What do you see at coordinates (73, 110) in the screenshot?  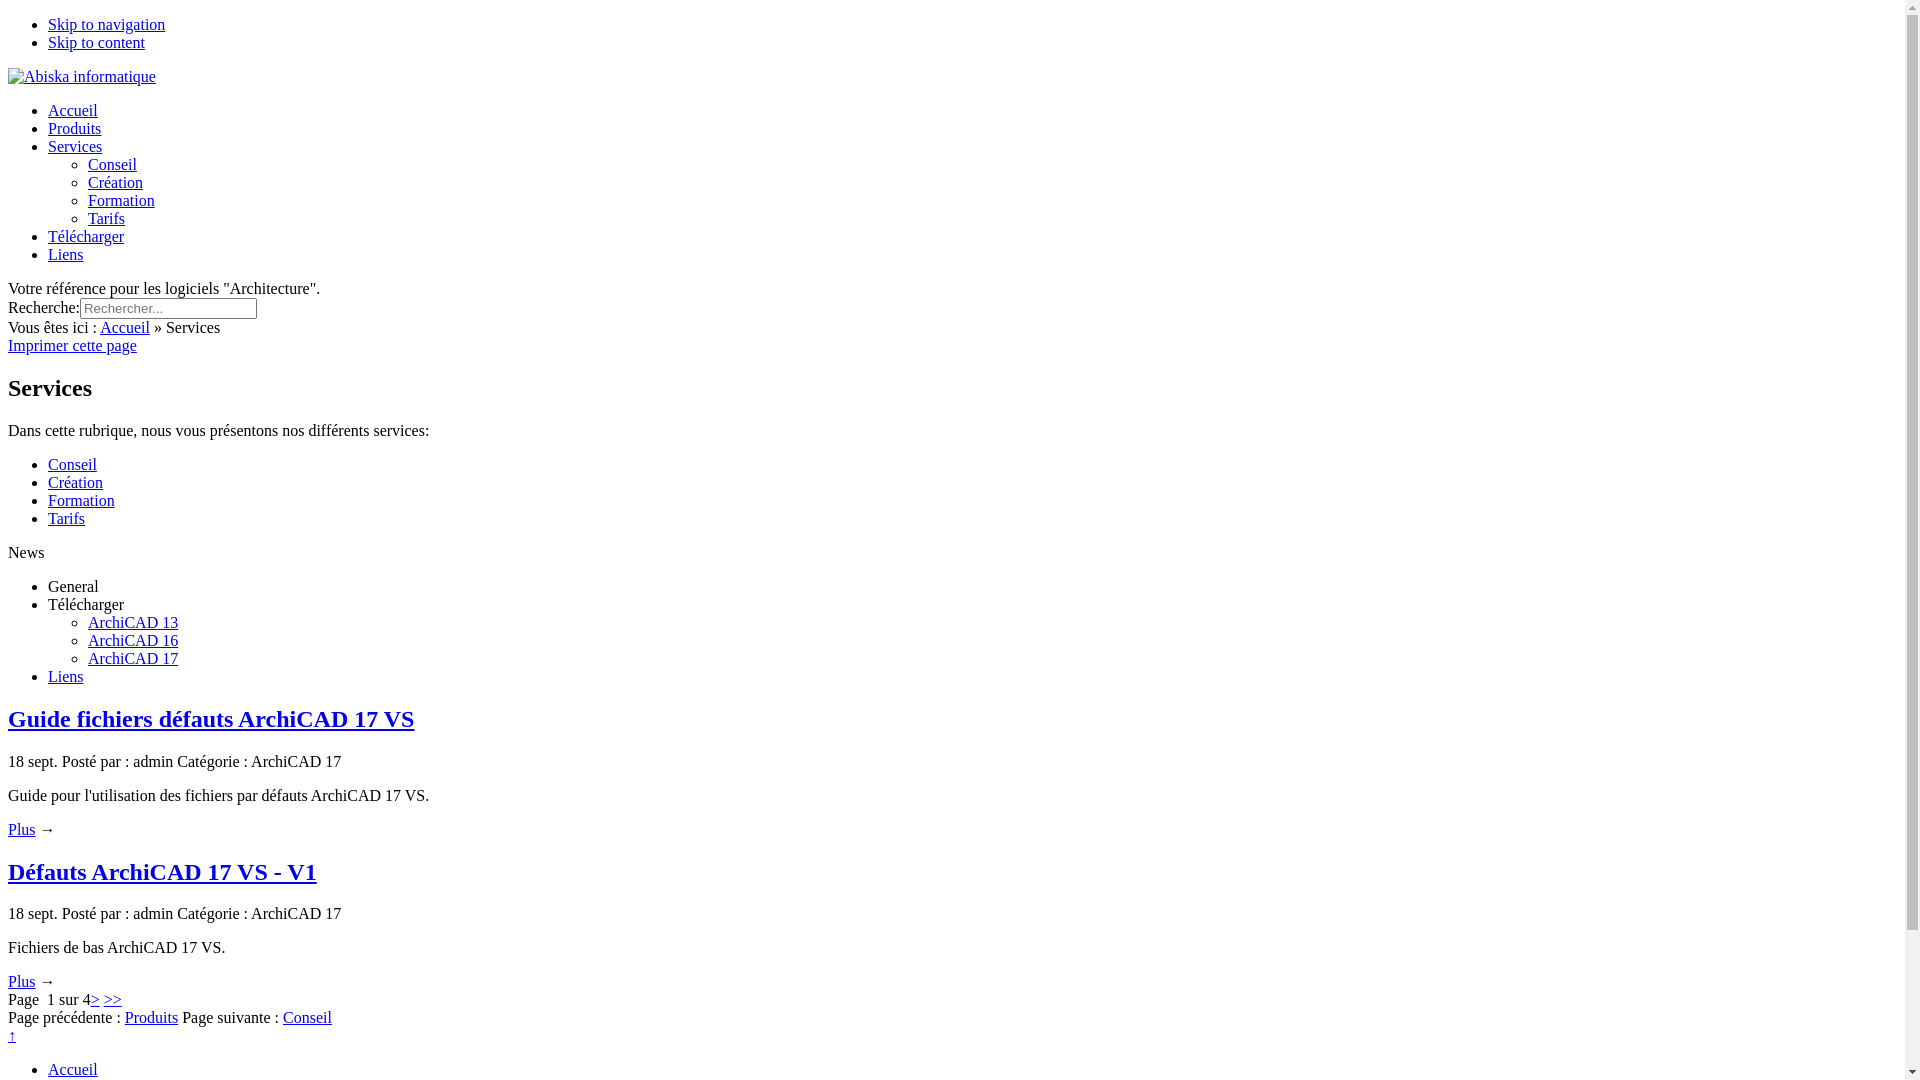 I see `Accueil` at bounding box center [73, 110].